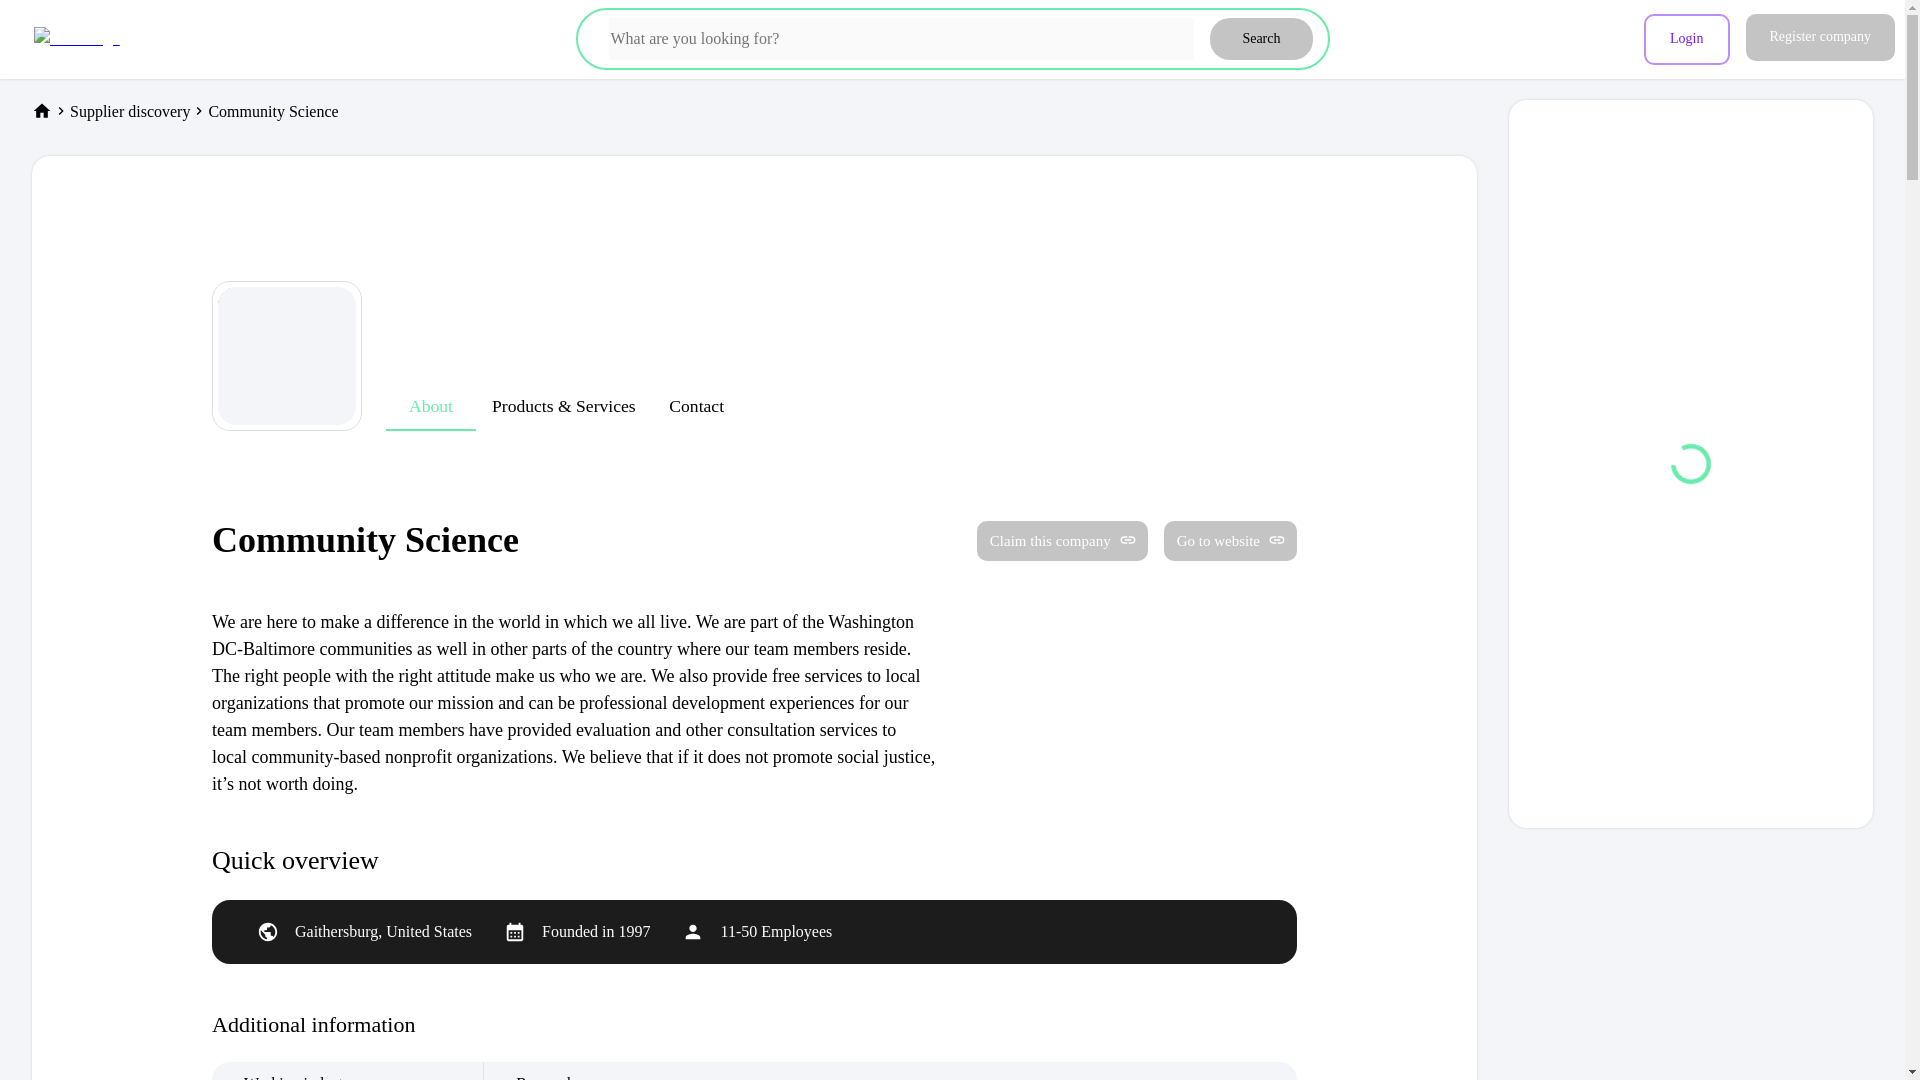 The image size is (1920, 1080). What do you see at coordinates (1222, 540) in the screenshot?
I see `Go to website` at bounding box center [1222, 540].